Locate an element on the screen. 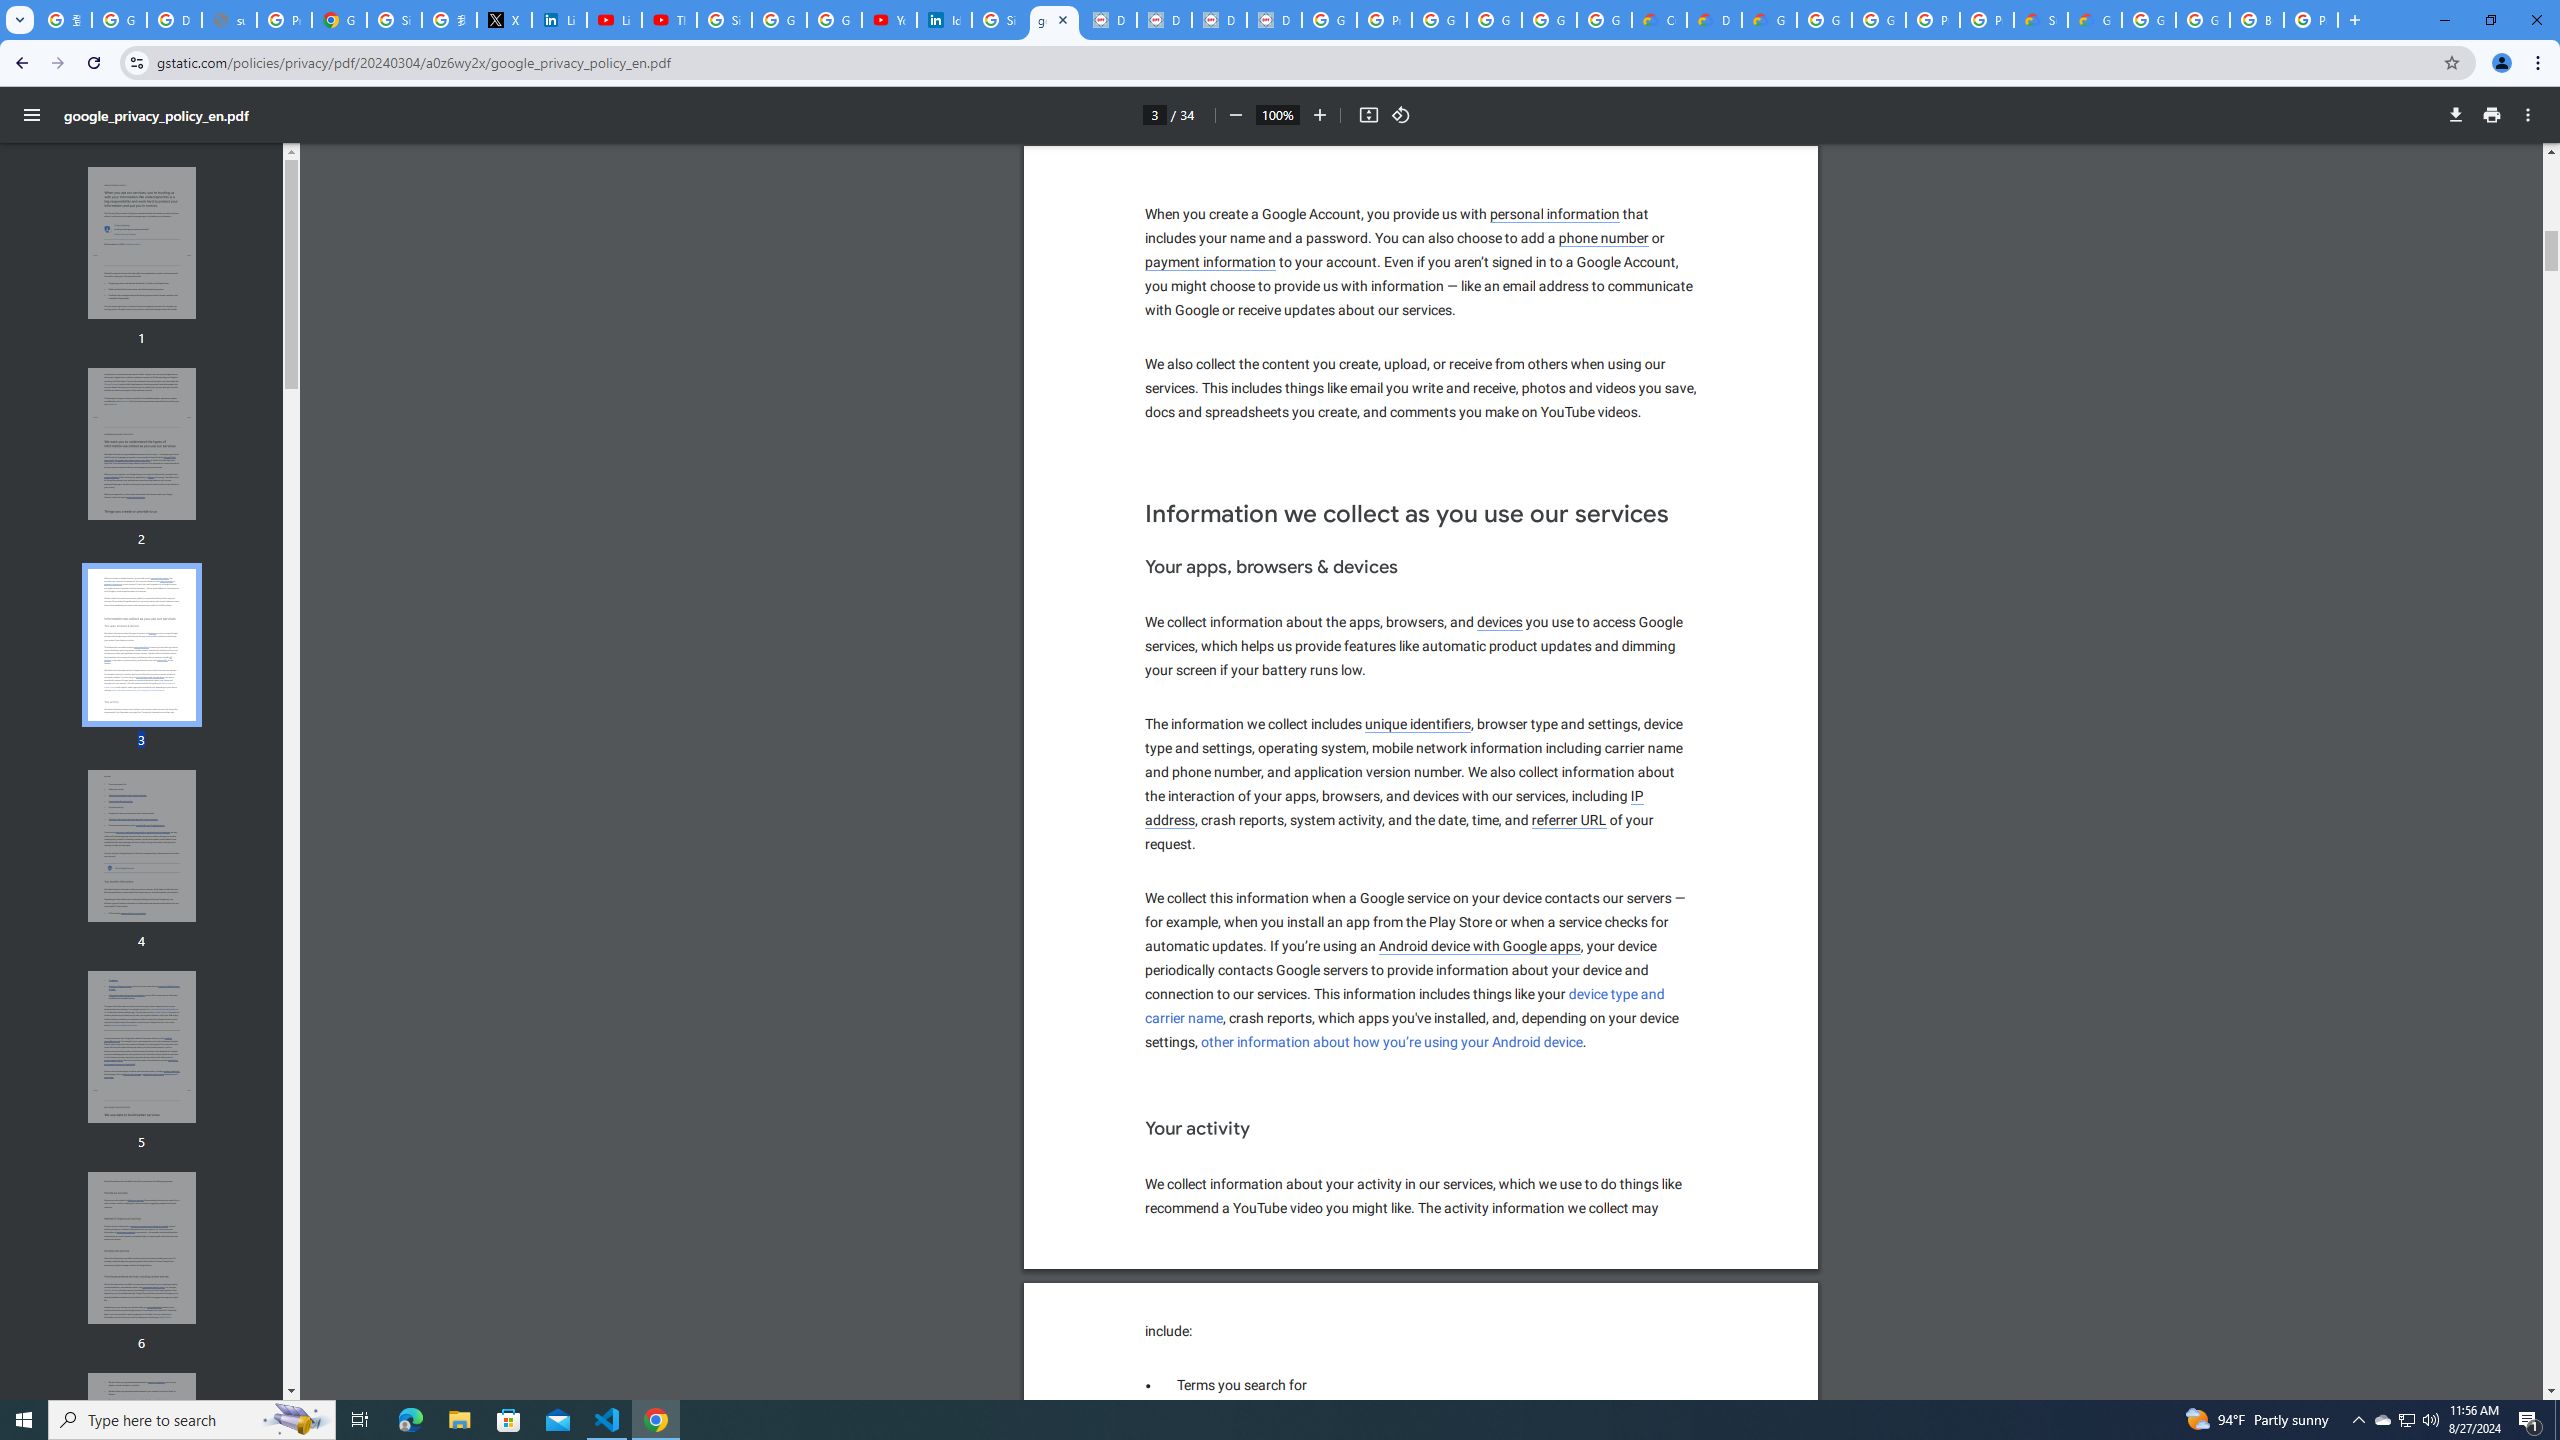 This screenshot has height=1440, width=2560. Gemini for Business and Developers | Google Cloud is located at coordinates (1768, 20).